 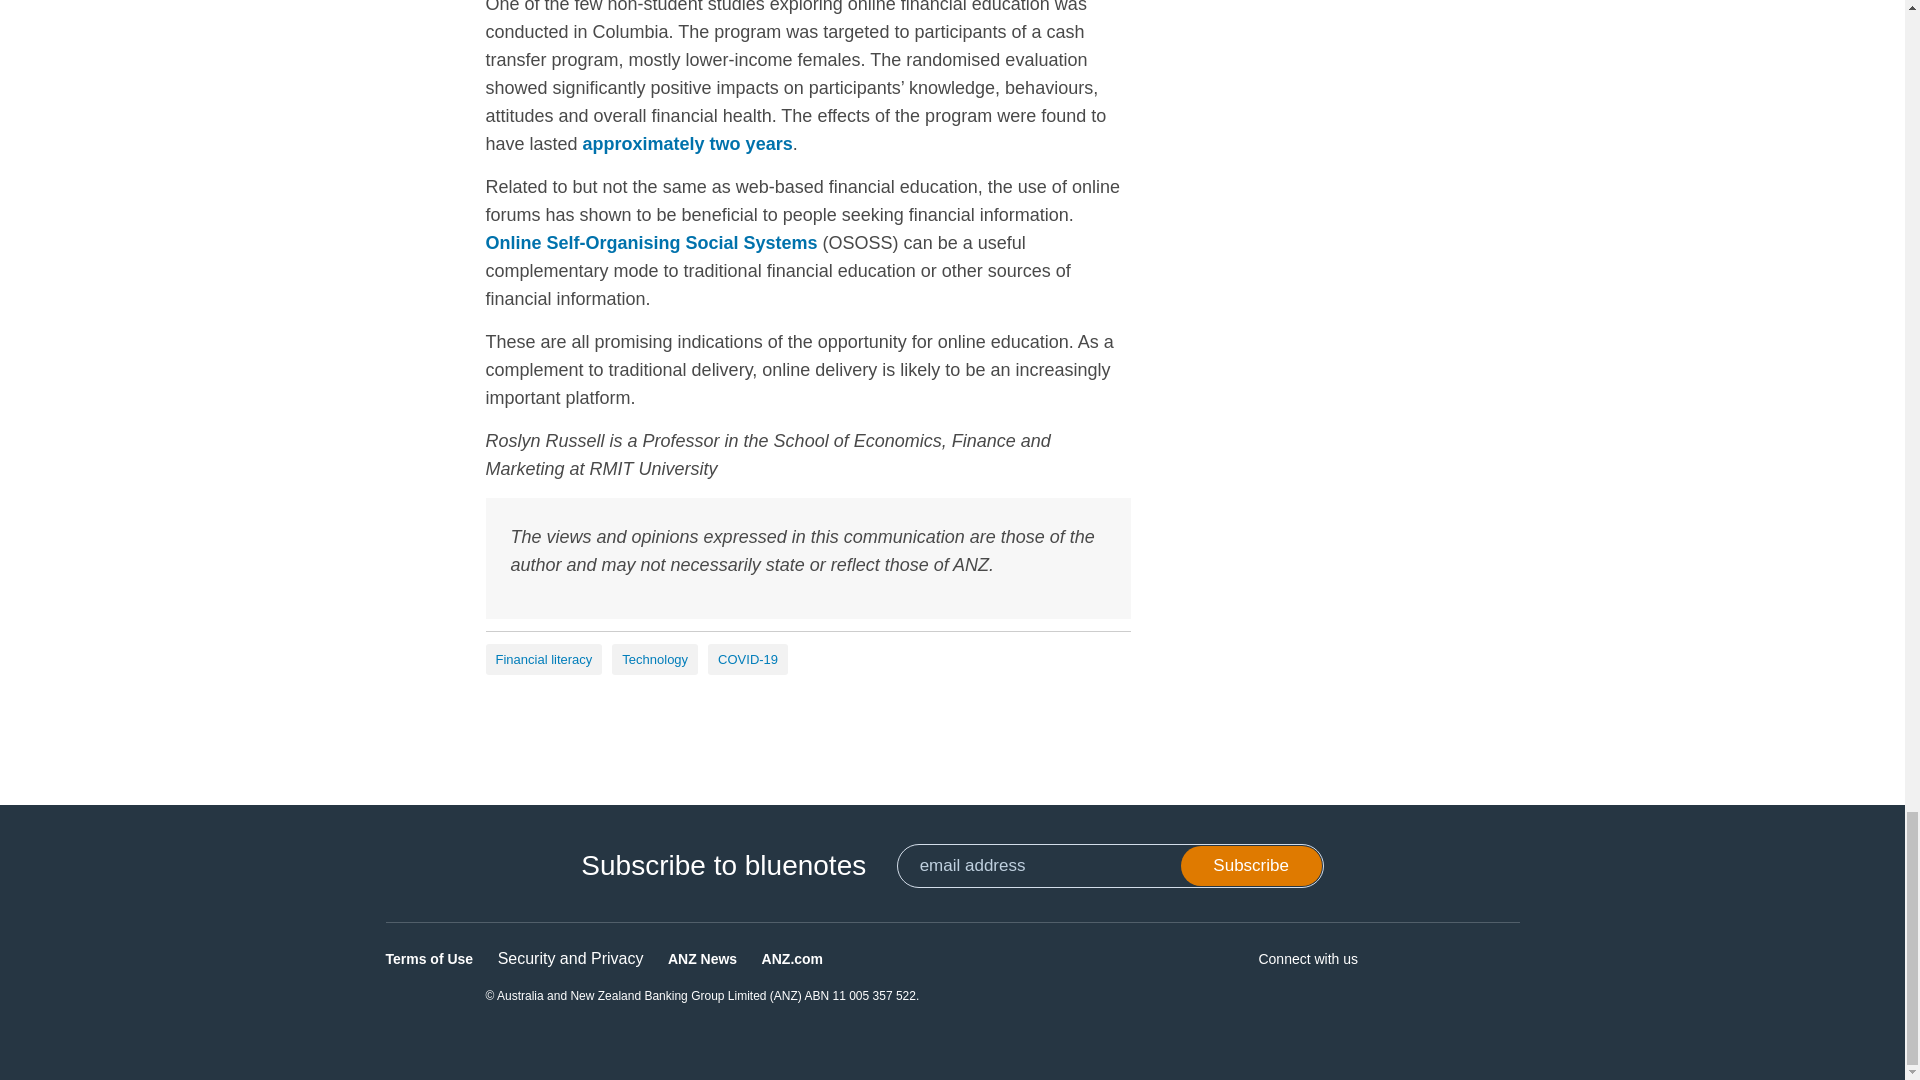 I want to click on COVID-19, so click(x=748, y=659).